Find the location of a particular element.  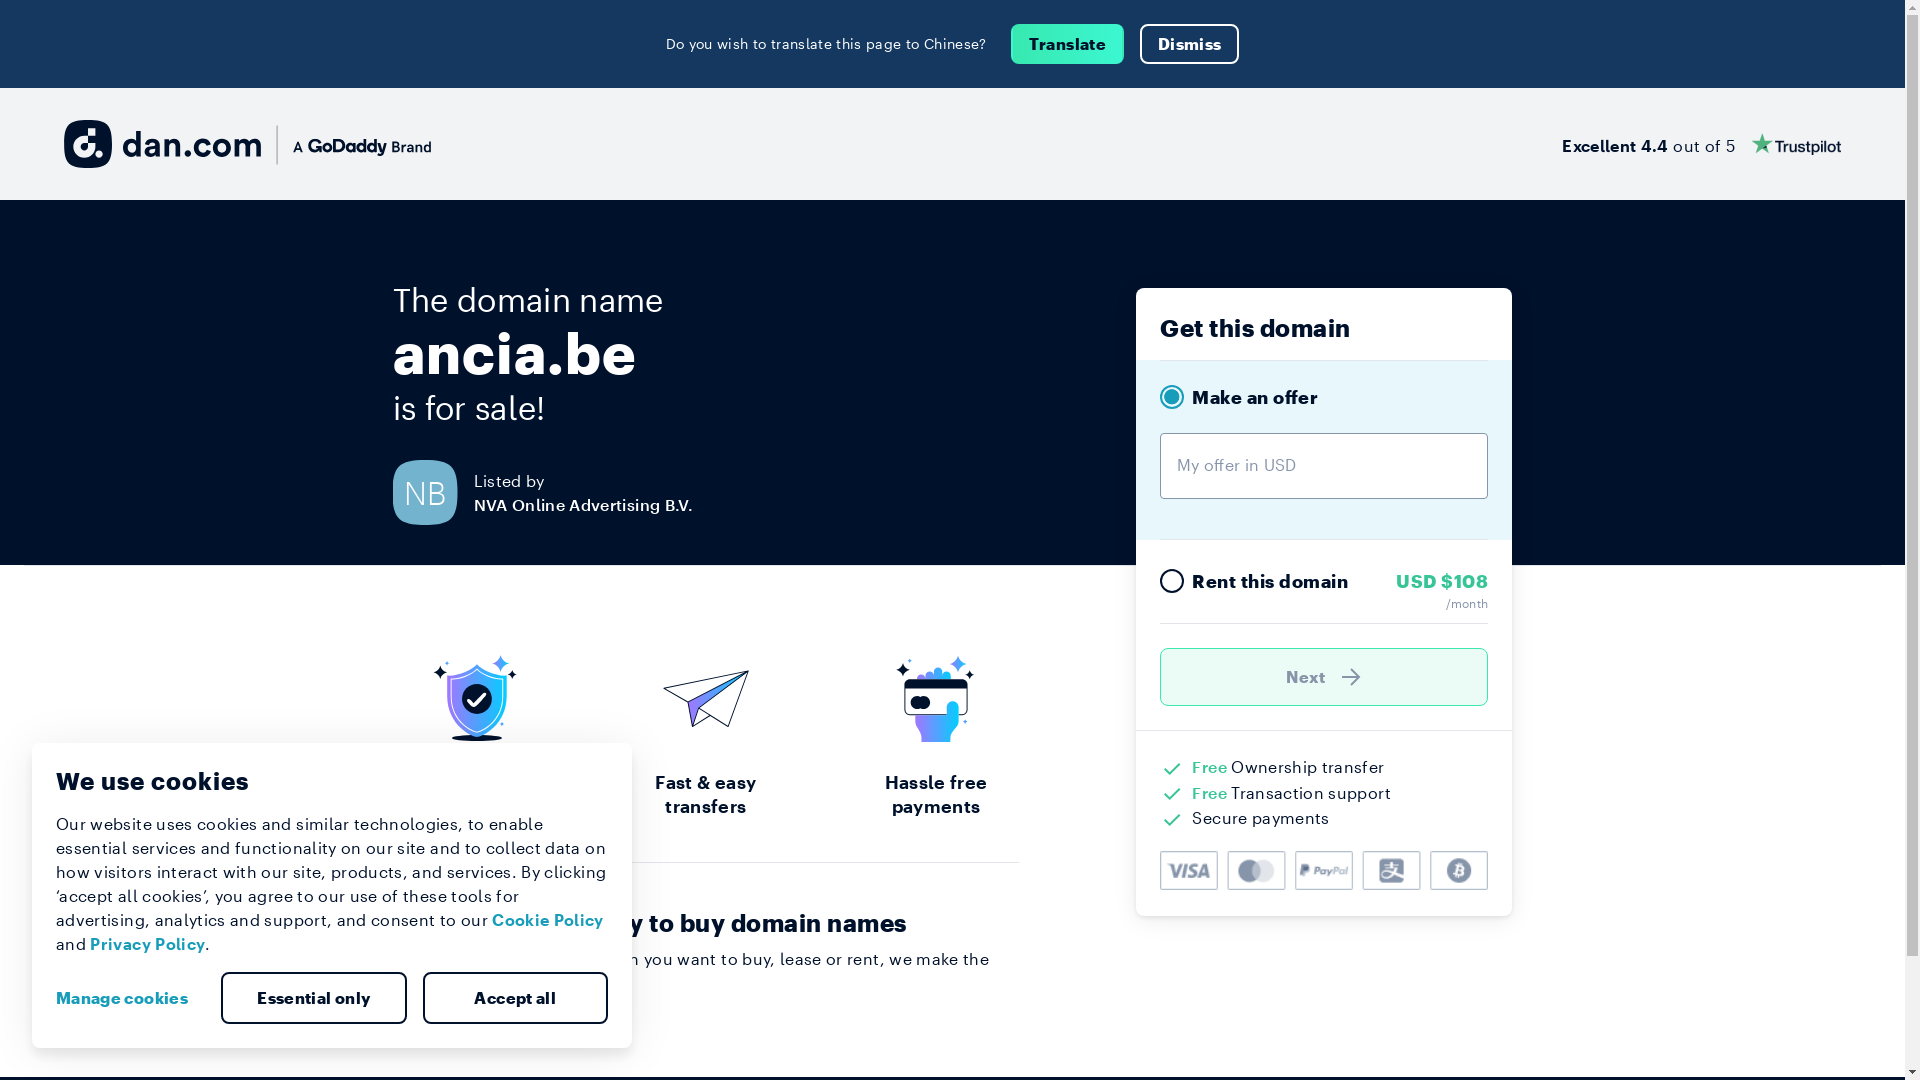

Dismiss is located at coordinates (1190, 44).